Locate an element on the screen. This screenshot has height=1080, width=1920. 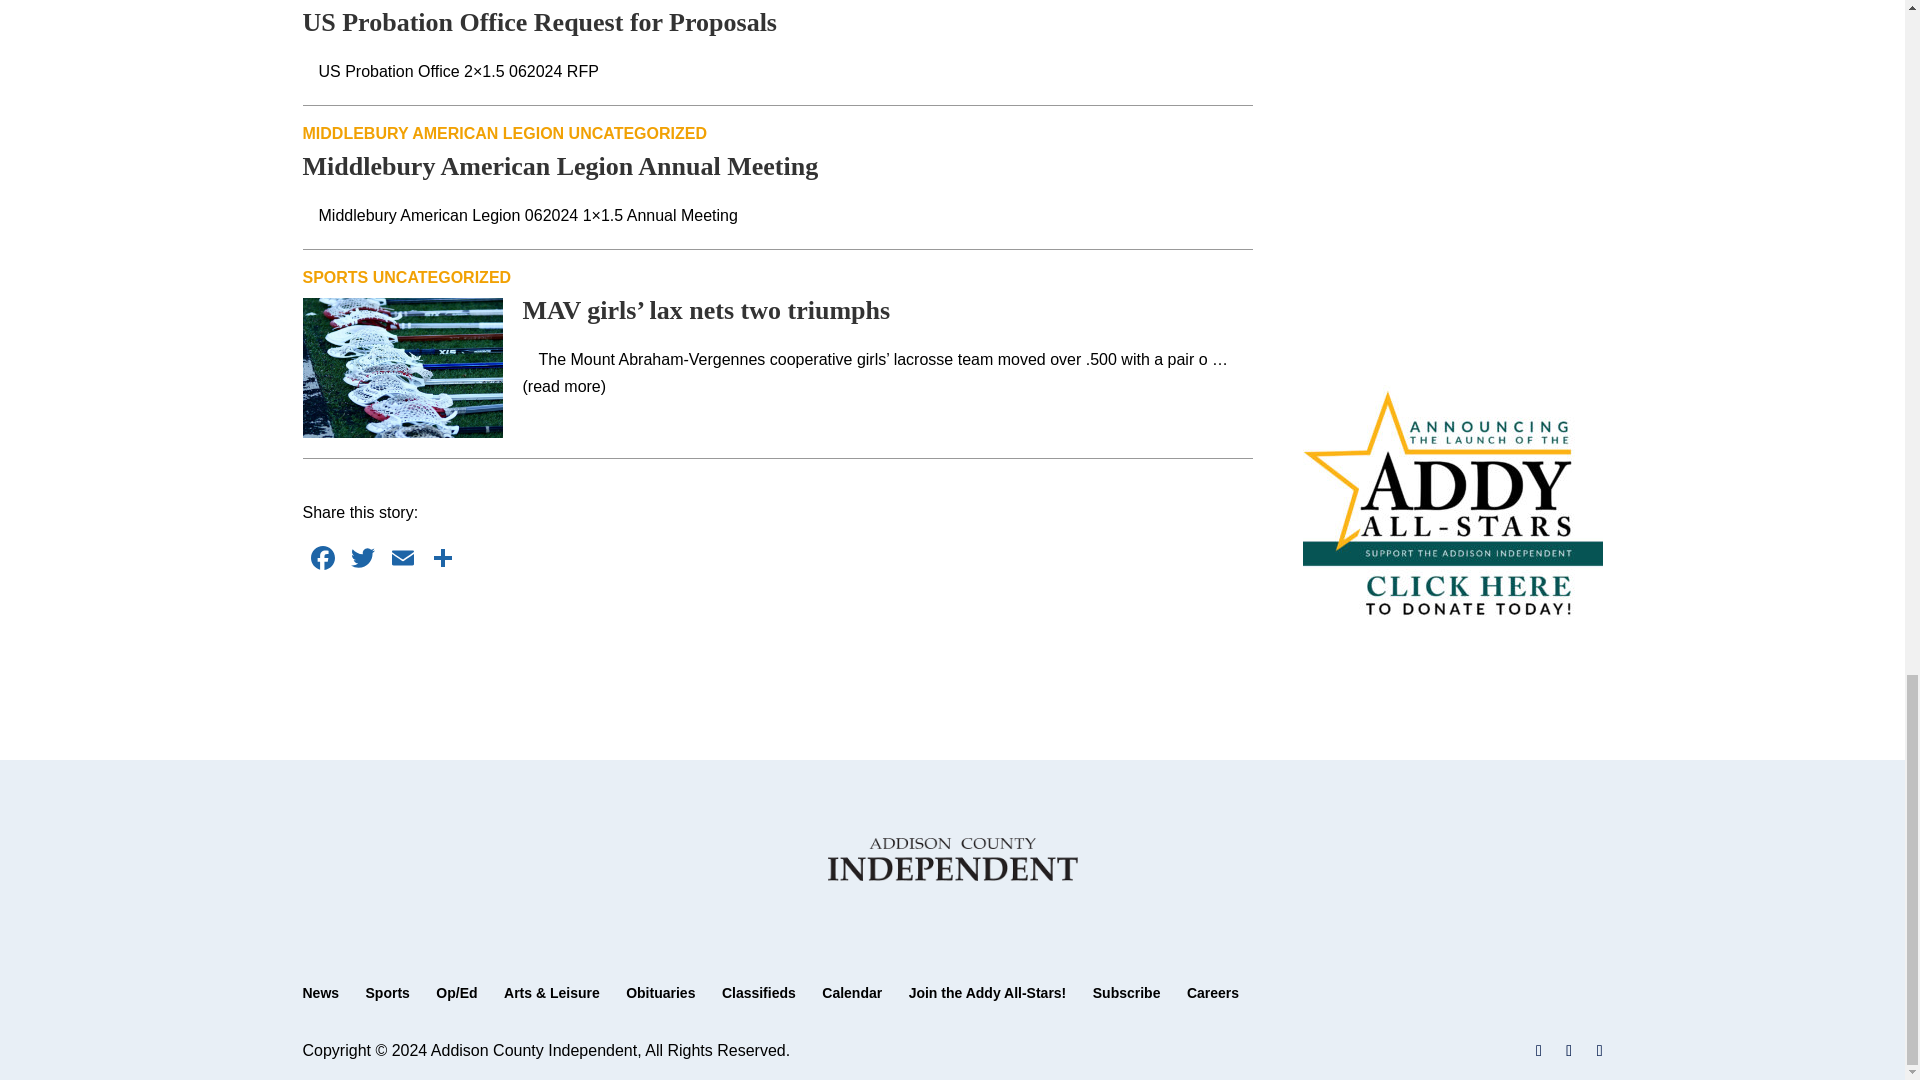
Twitter is located at coordinates (362, 560).